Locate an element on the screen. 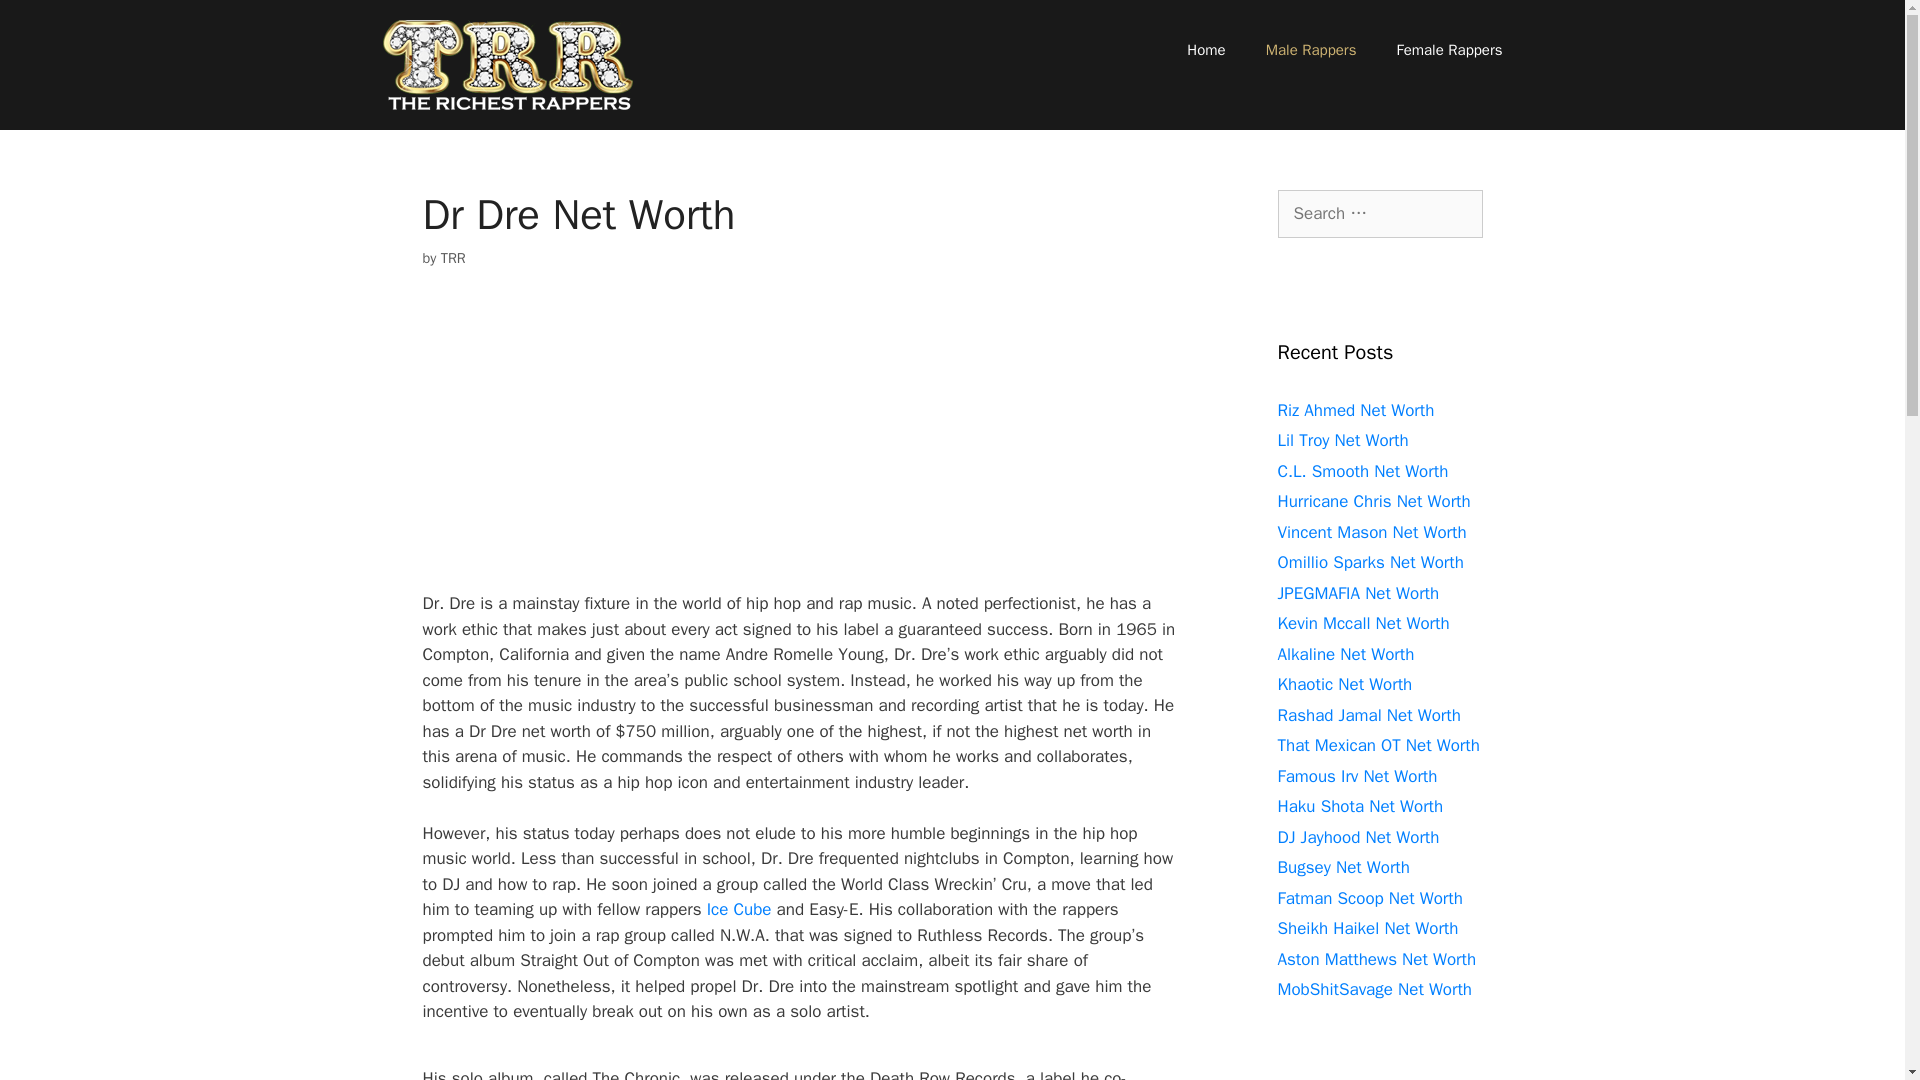  Ice Cube is located at coordinates (738, 909).